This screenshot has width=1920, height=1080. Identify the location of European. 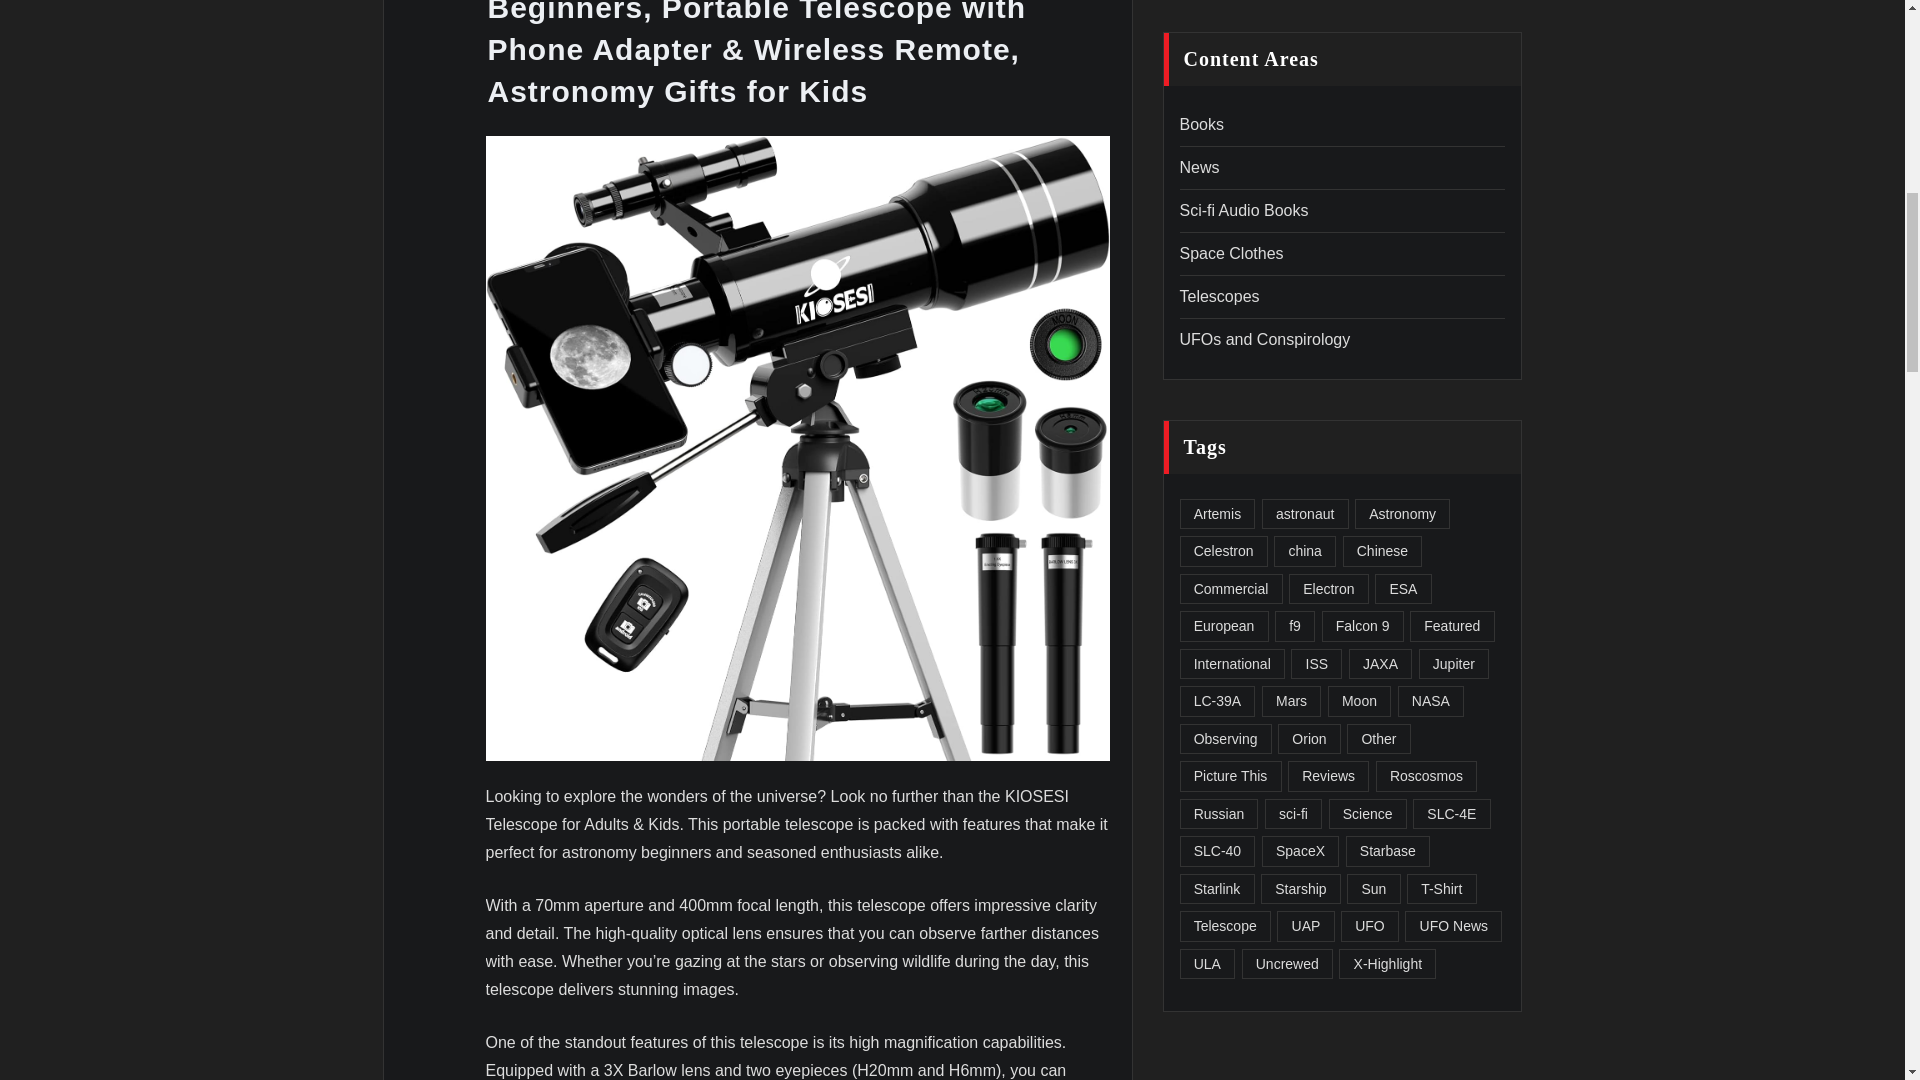
(1224, 626).